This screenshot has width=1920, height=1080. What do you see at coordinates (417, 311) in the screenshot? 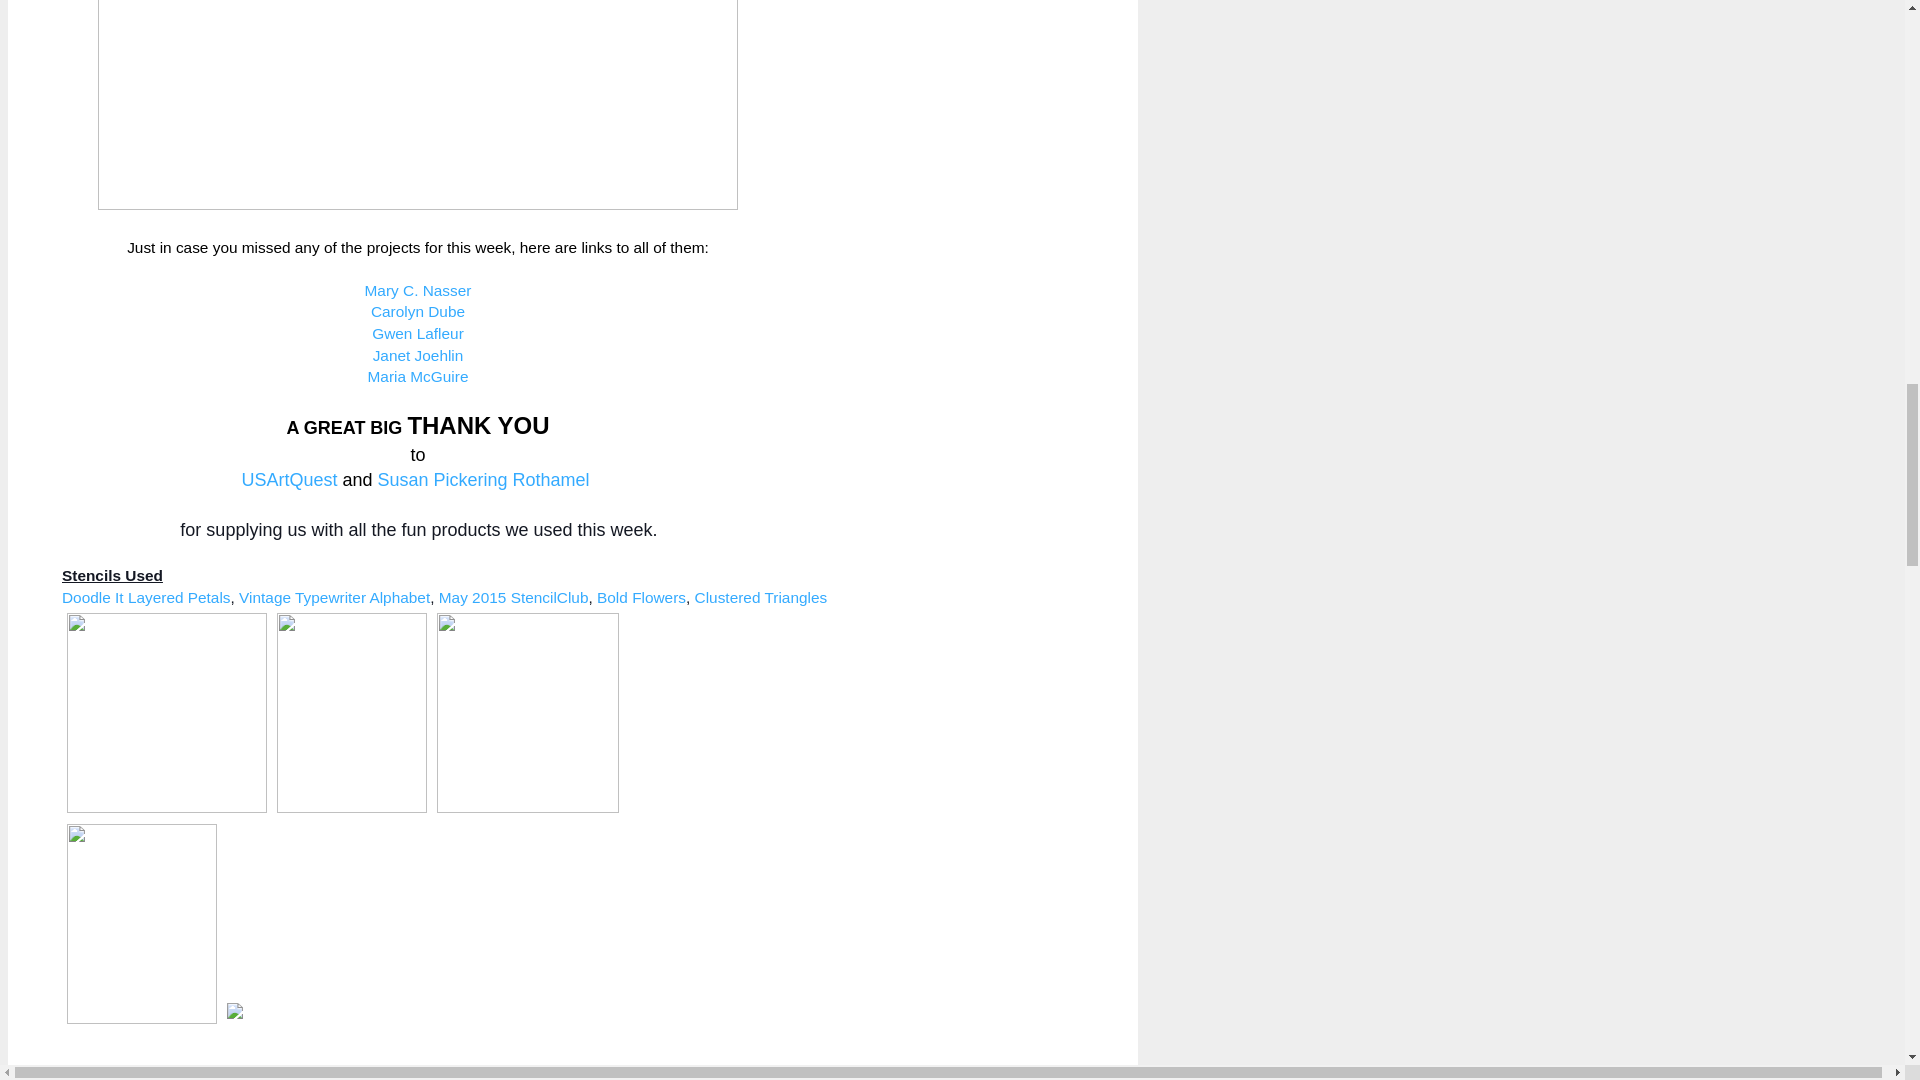
I see `Carolyn Dube` at bounding box center [417, 311].